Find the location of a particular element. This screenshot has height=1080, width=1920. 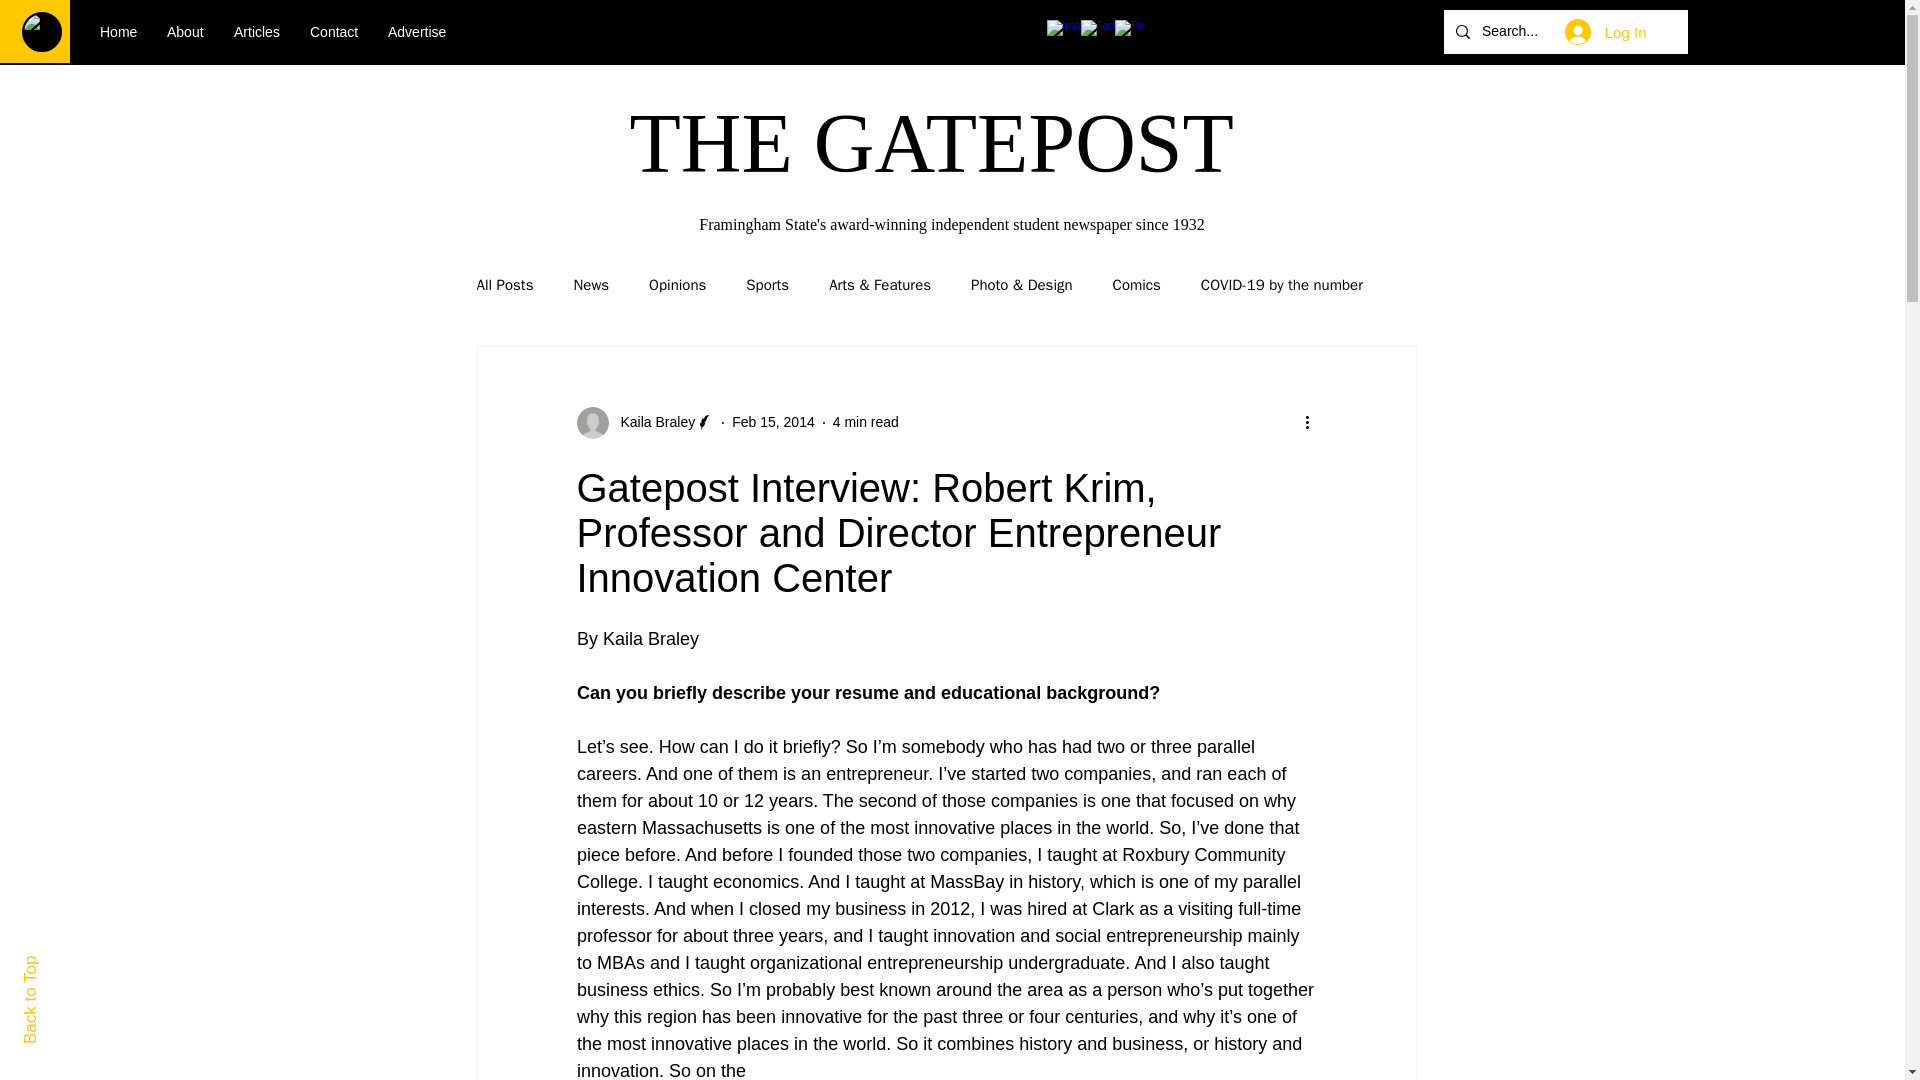

News is located at coordinates (590, 285).